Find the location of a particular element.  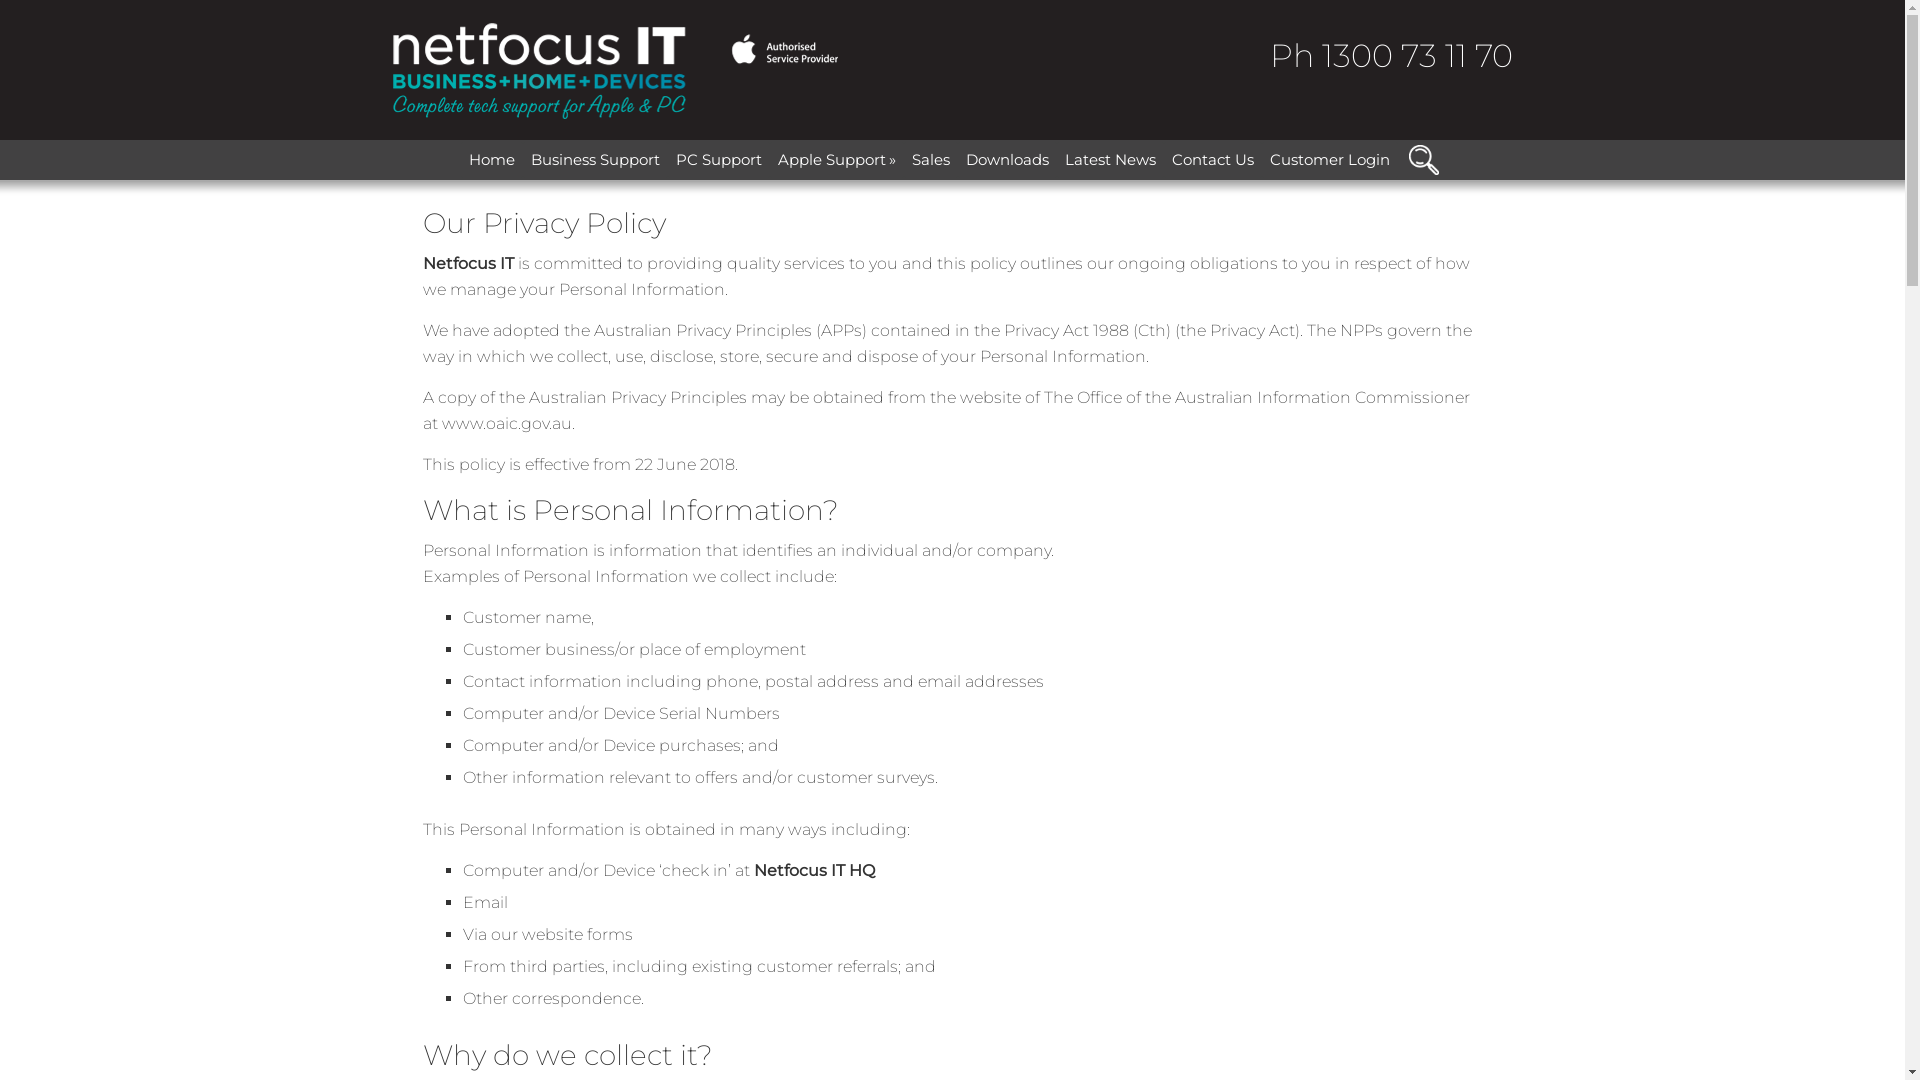

Ph 1300 73 11 70 is located at coordinates (1392, 56).